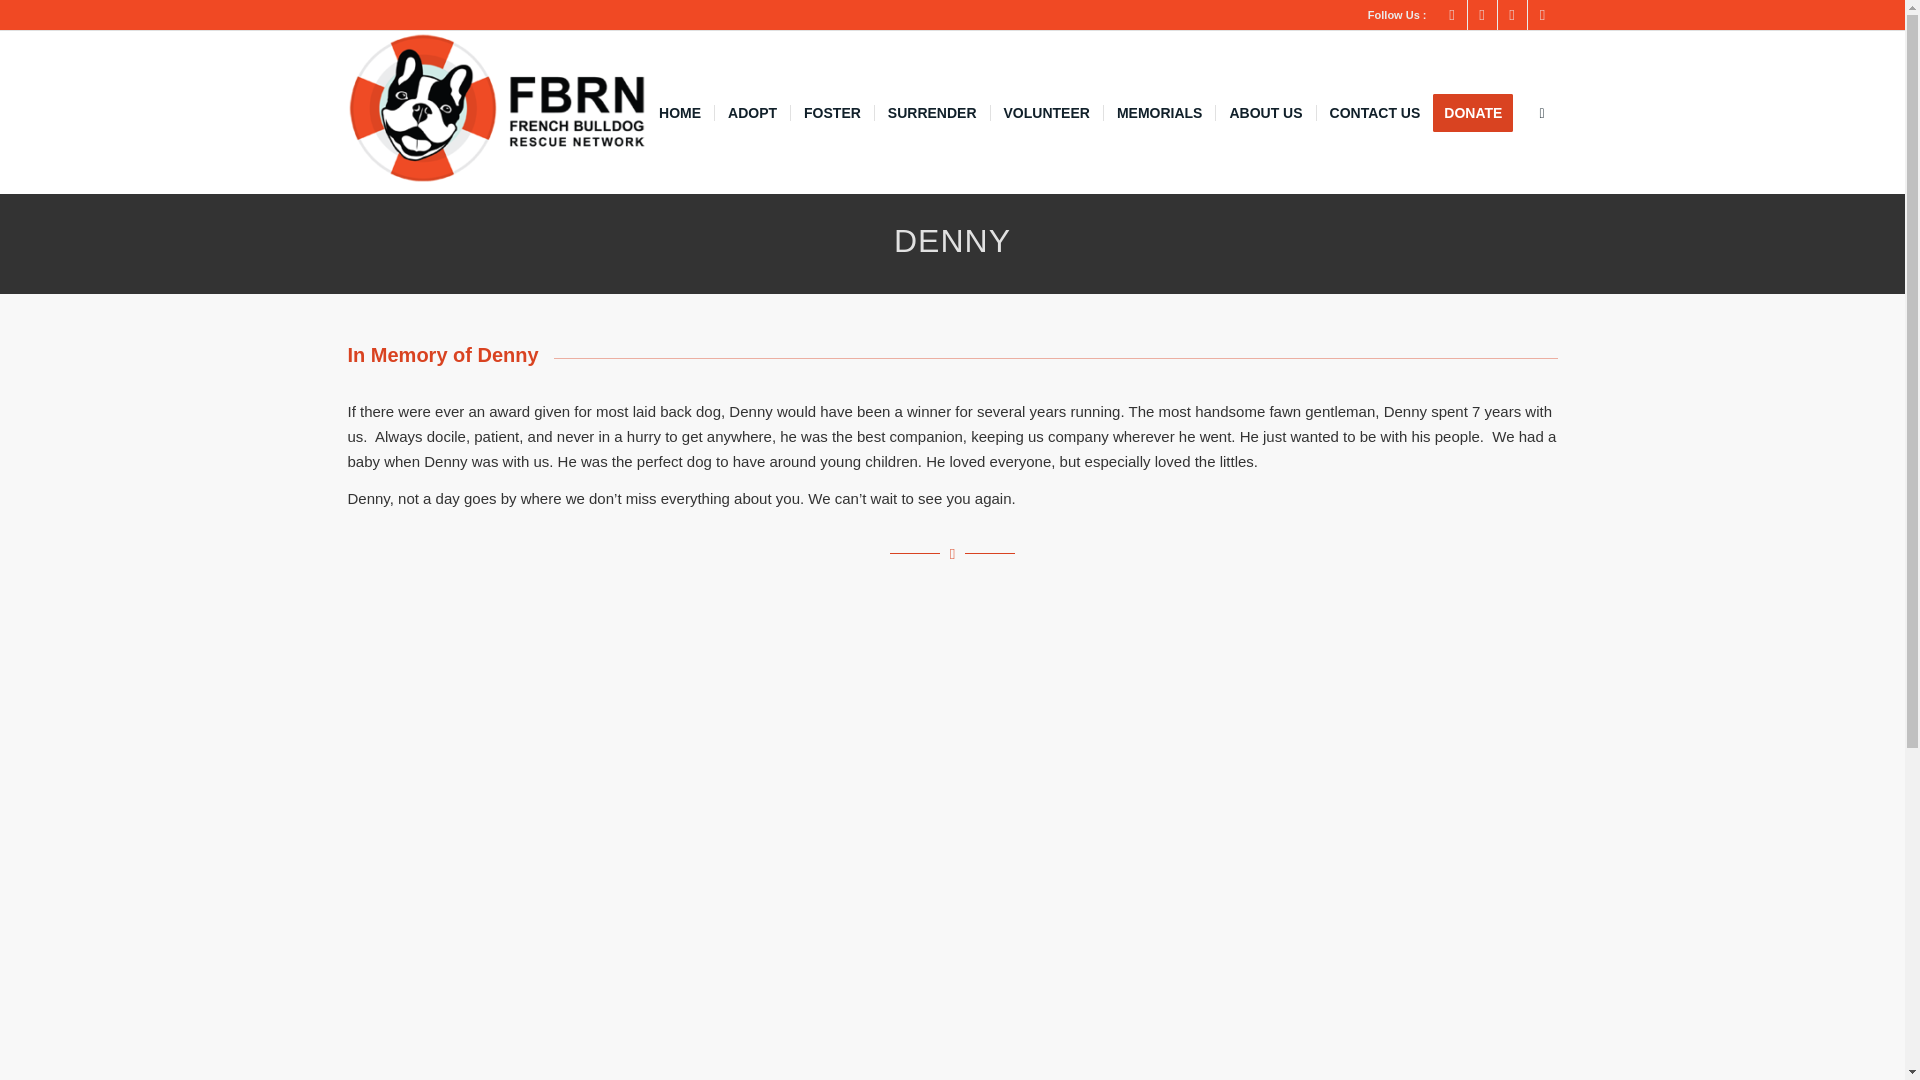 This screenshot has width=1920, height=1080. What do you see at coordinates (1158, 113) in the screenshot?
I see `MEMORIALS` at bounding box center [1158, 113].